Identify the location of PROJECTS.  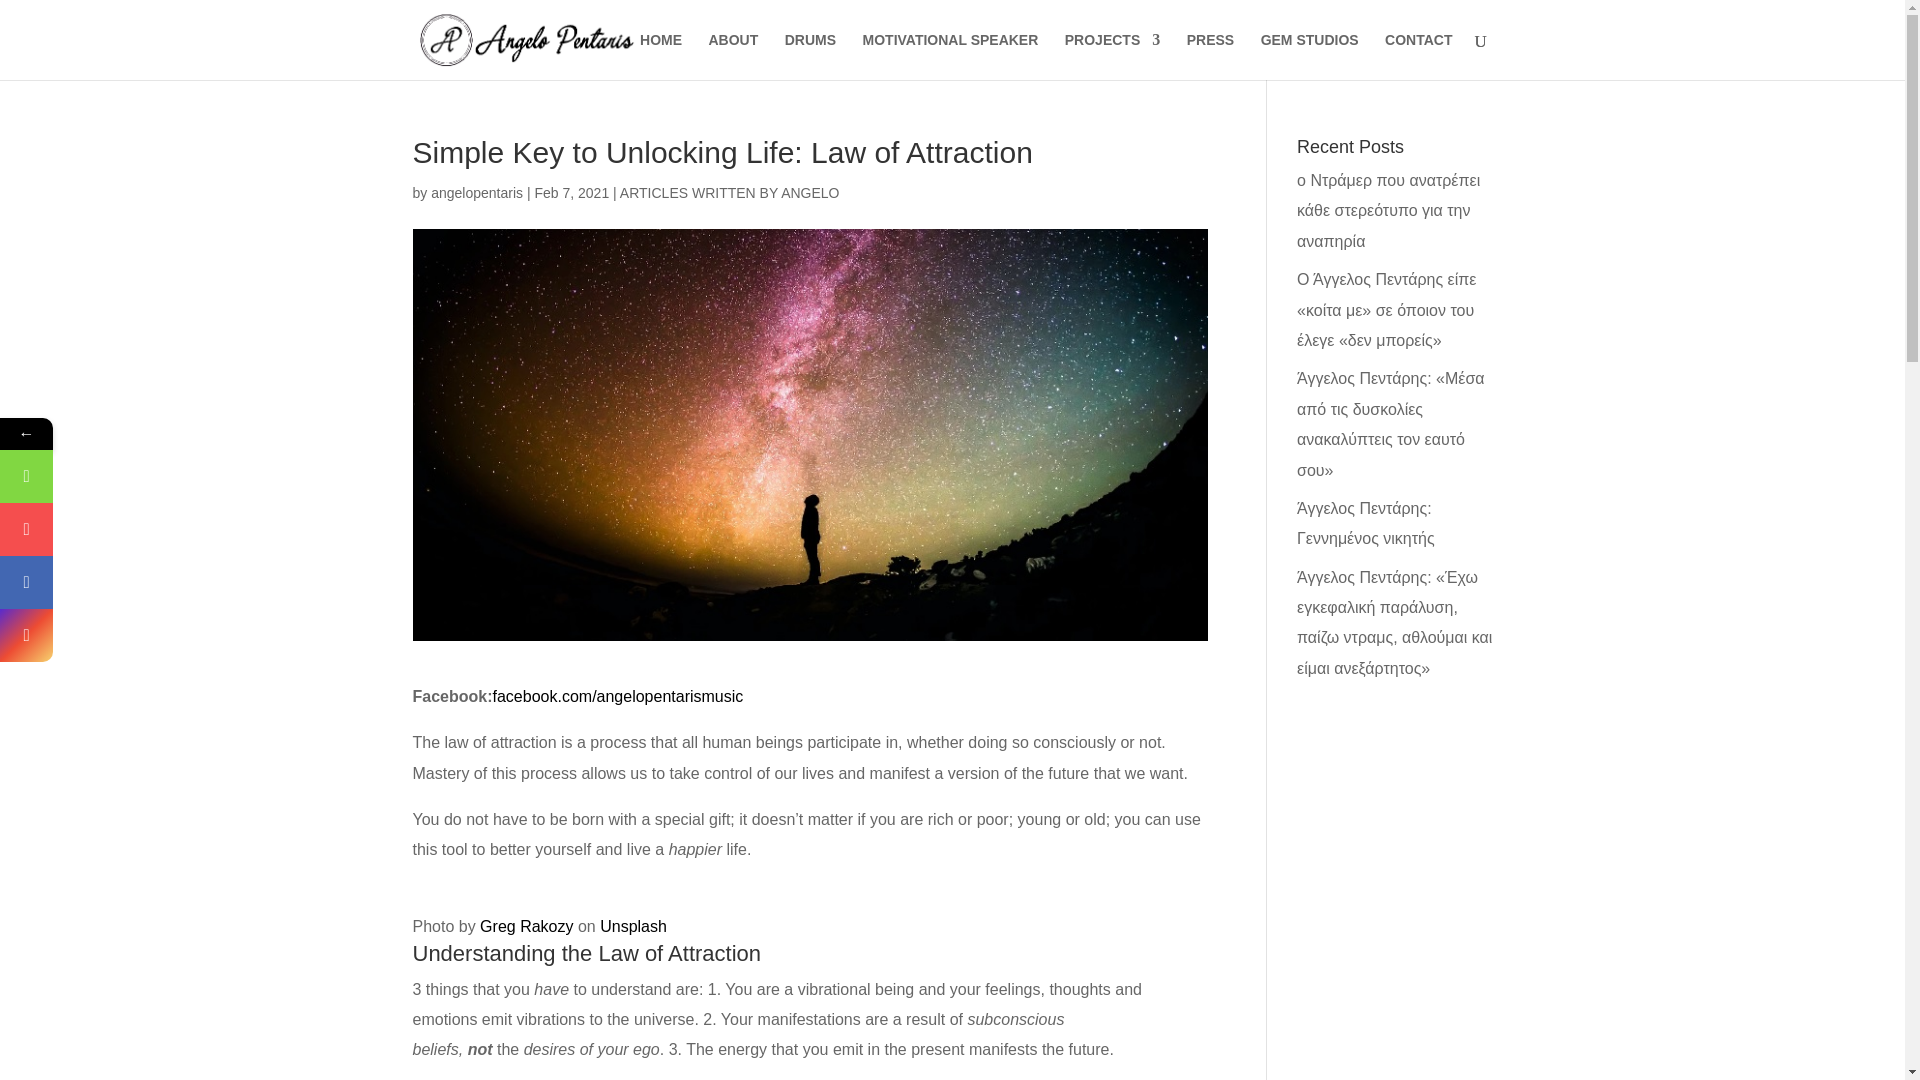
(1112, 56).